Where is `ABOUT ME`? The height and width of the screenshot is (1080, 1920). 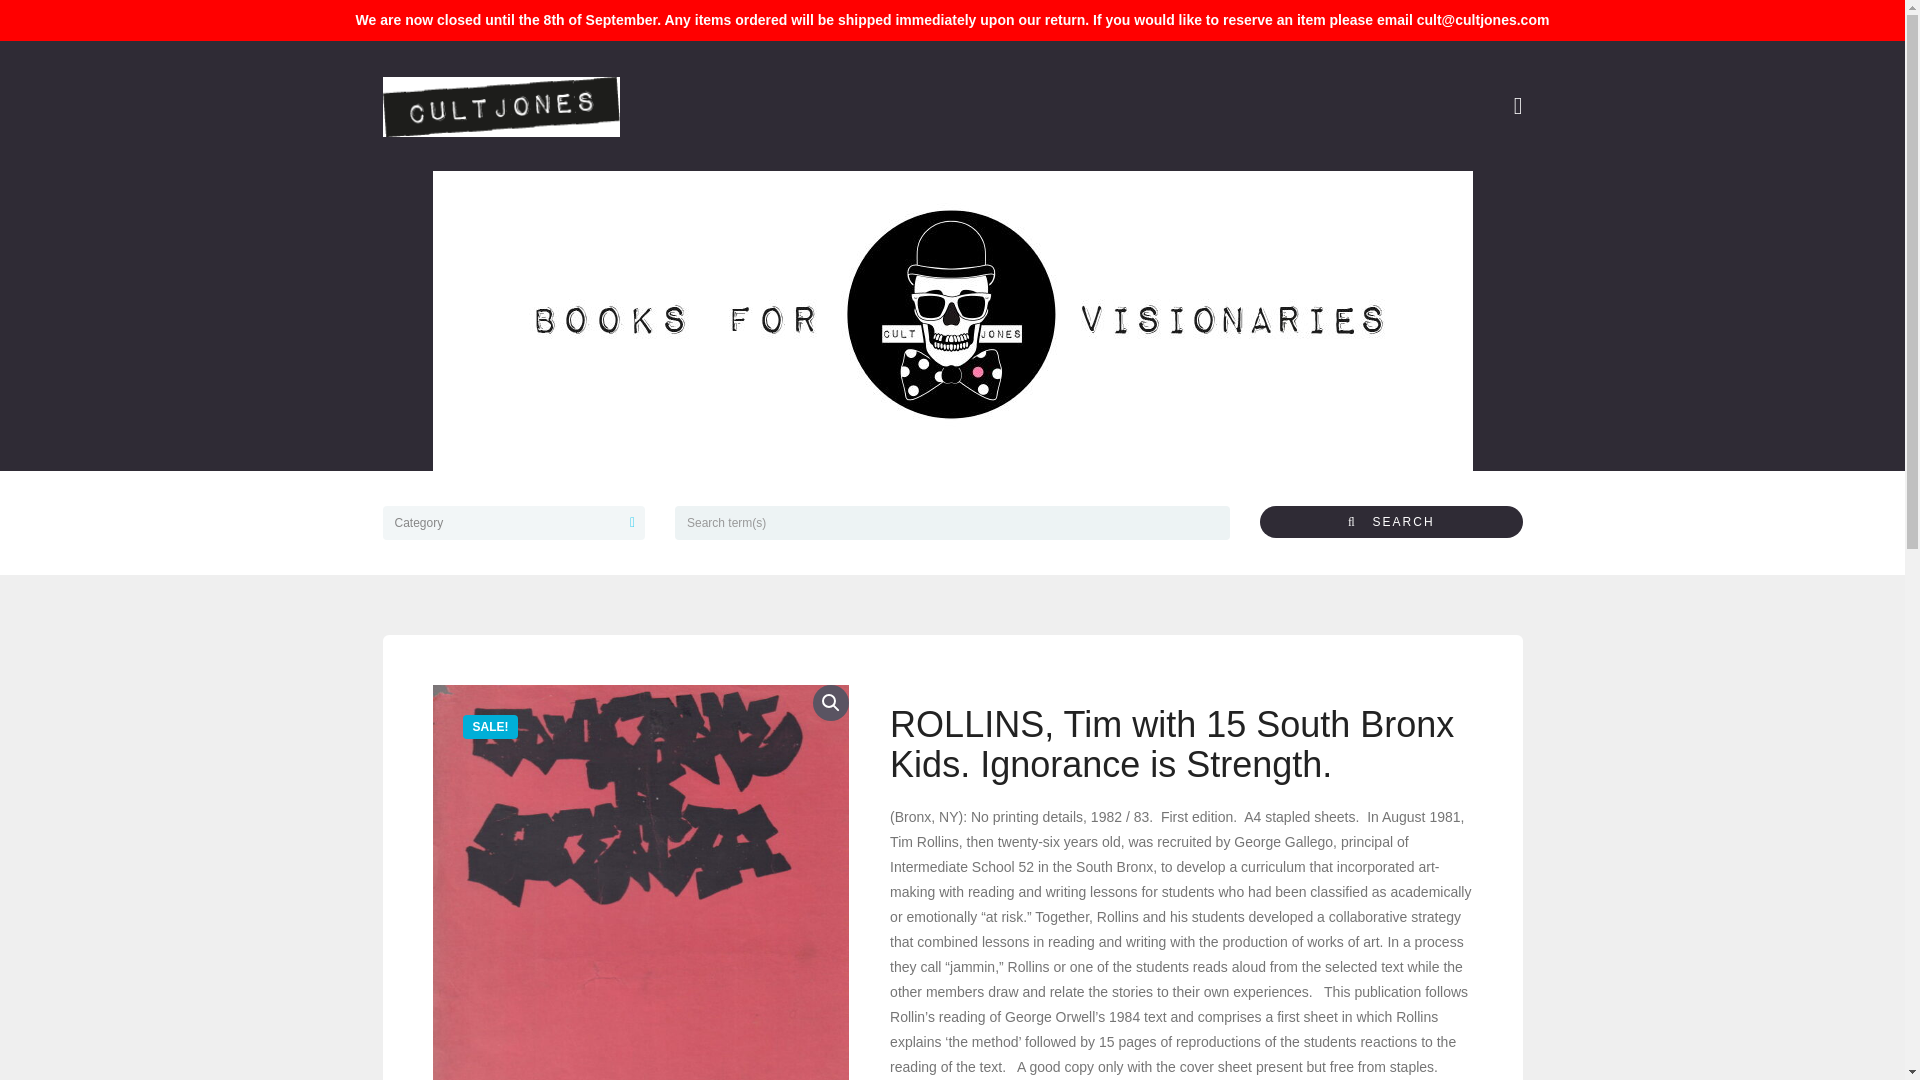 ABOUT ME is located at coordinates (886, 201).